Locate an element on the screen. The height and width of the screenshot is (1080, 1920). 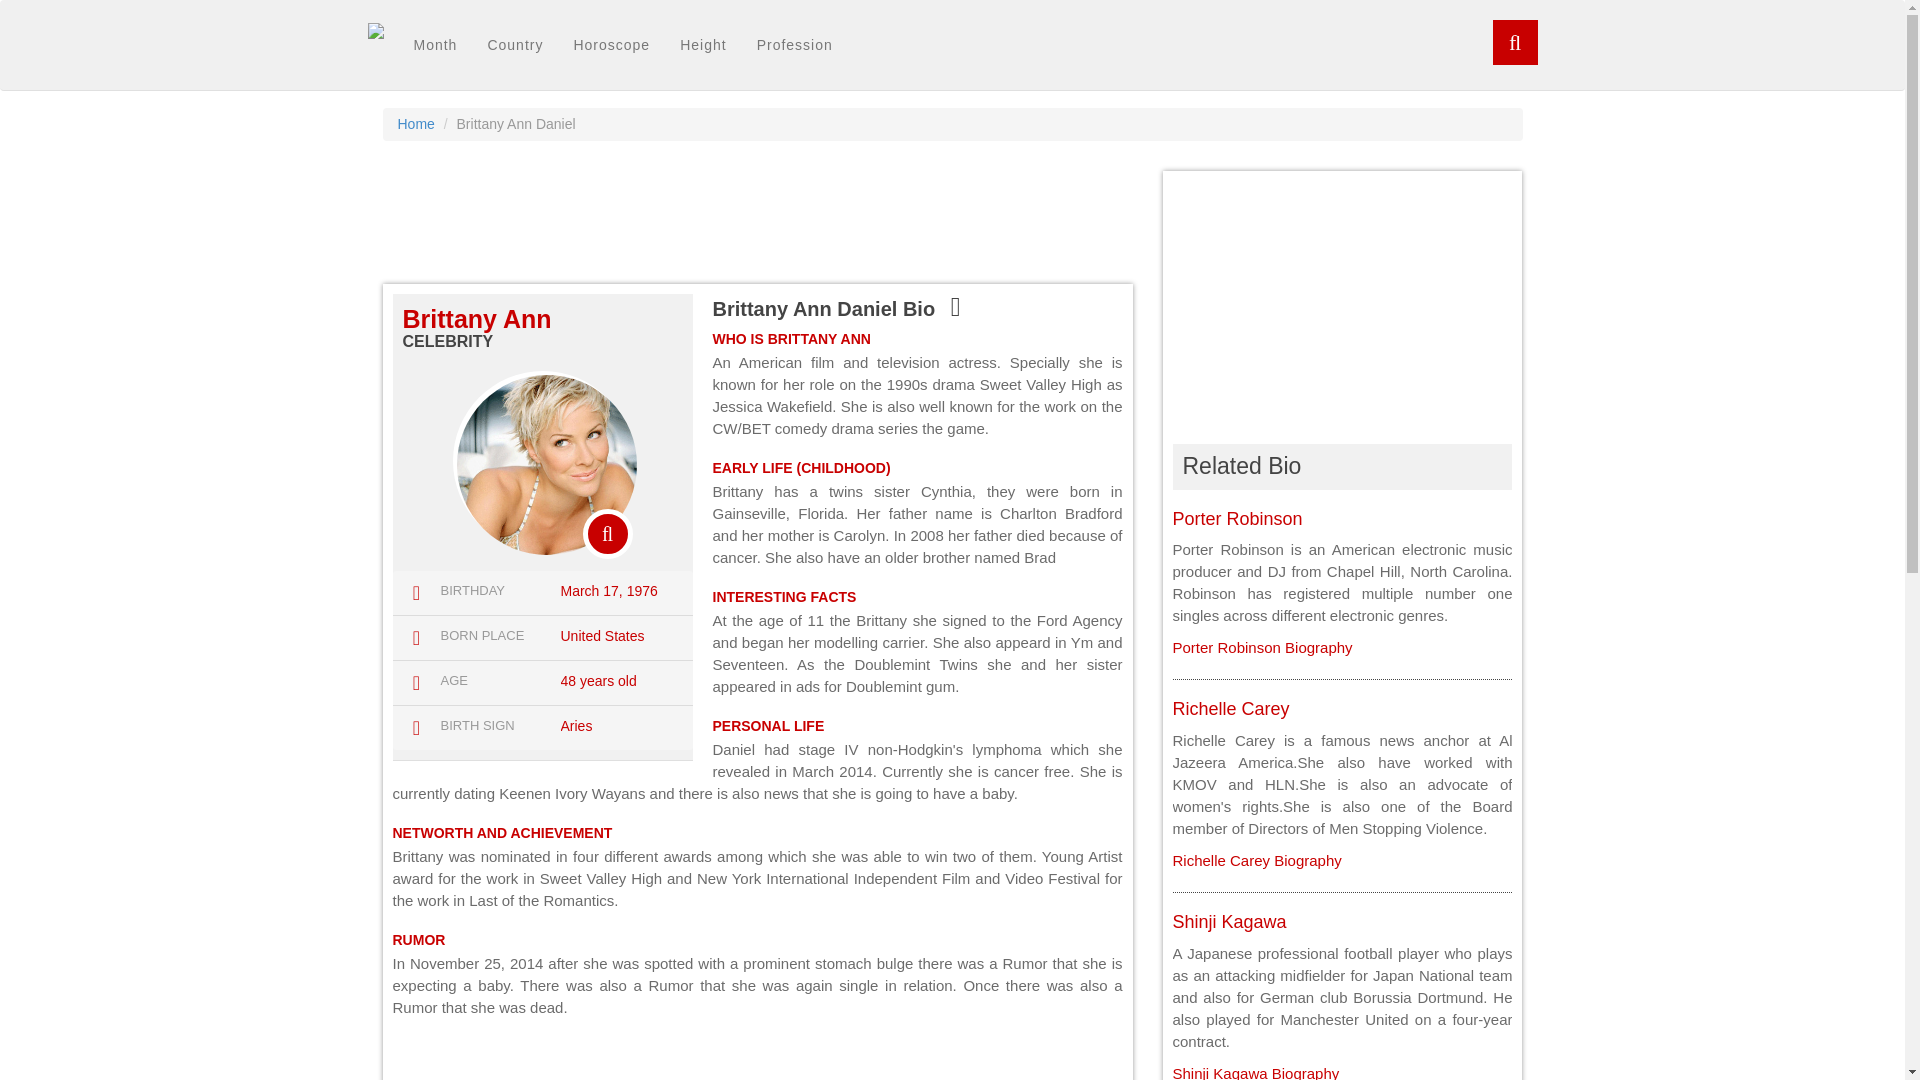
Horoscope is located at coordinates (611, 45).